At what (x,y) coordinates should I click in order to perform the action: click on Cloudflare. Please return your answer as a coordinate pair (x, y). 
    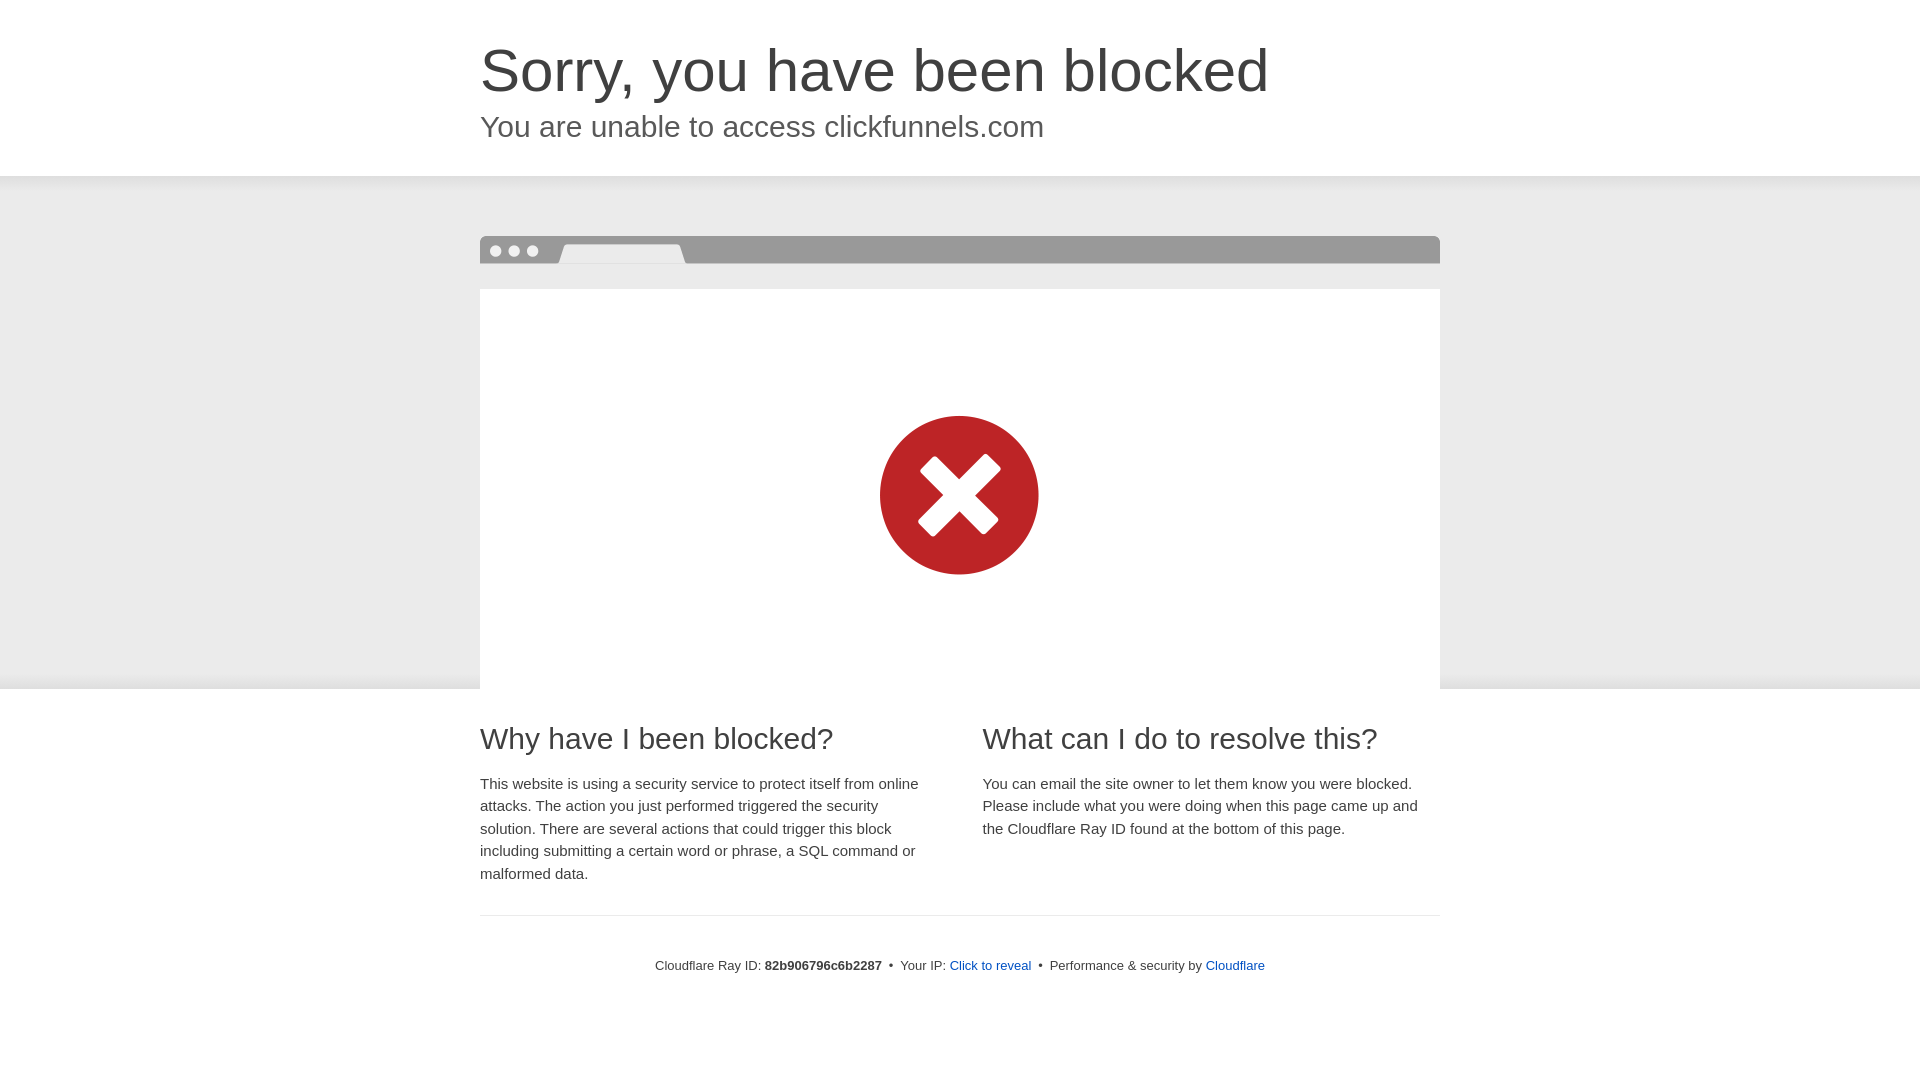
    Looking at the image, I should click on (1236, 966).